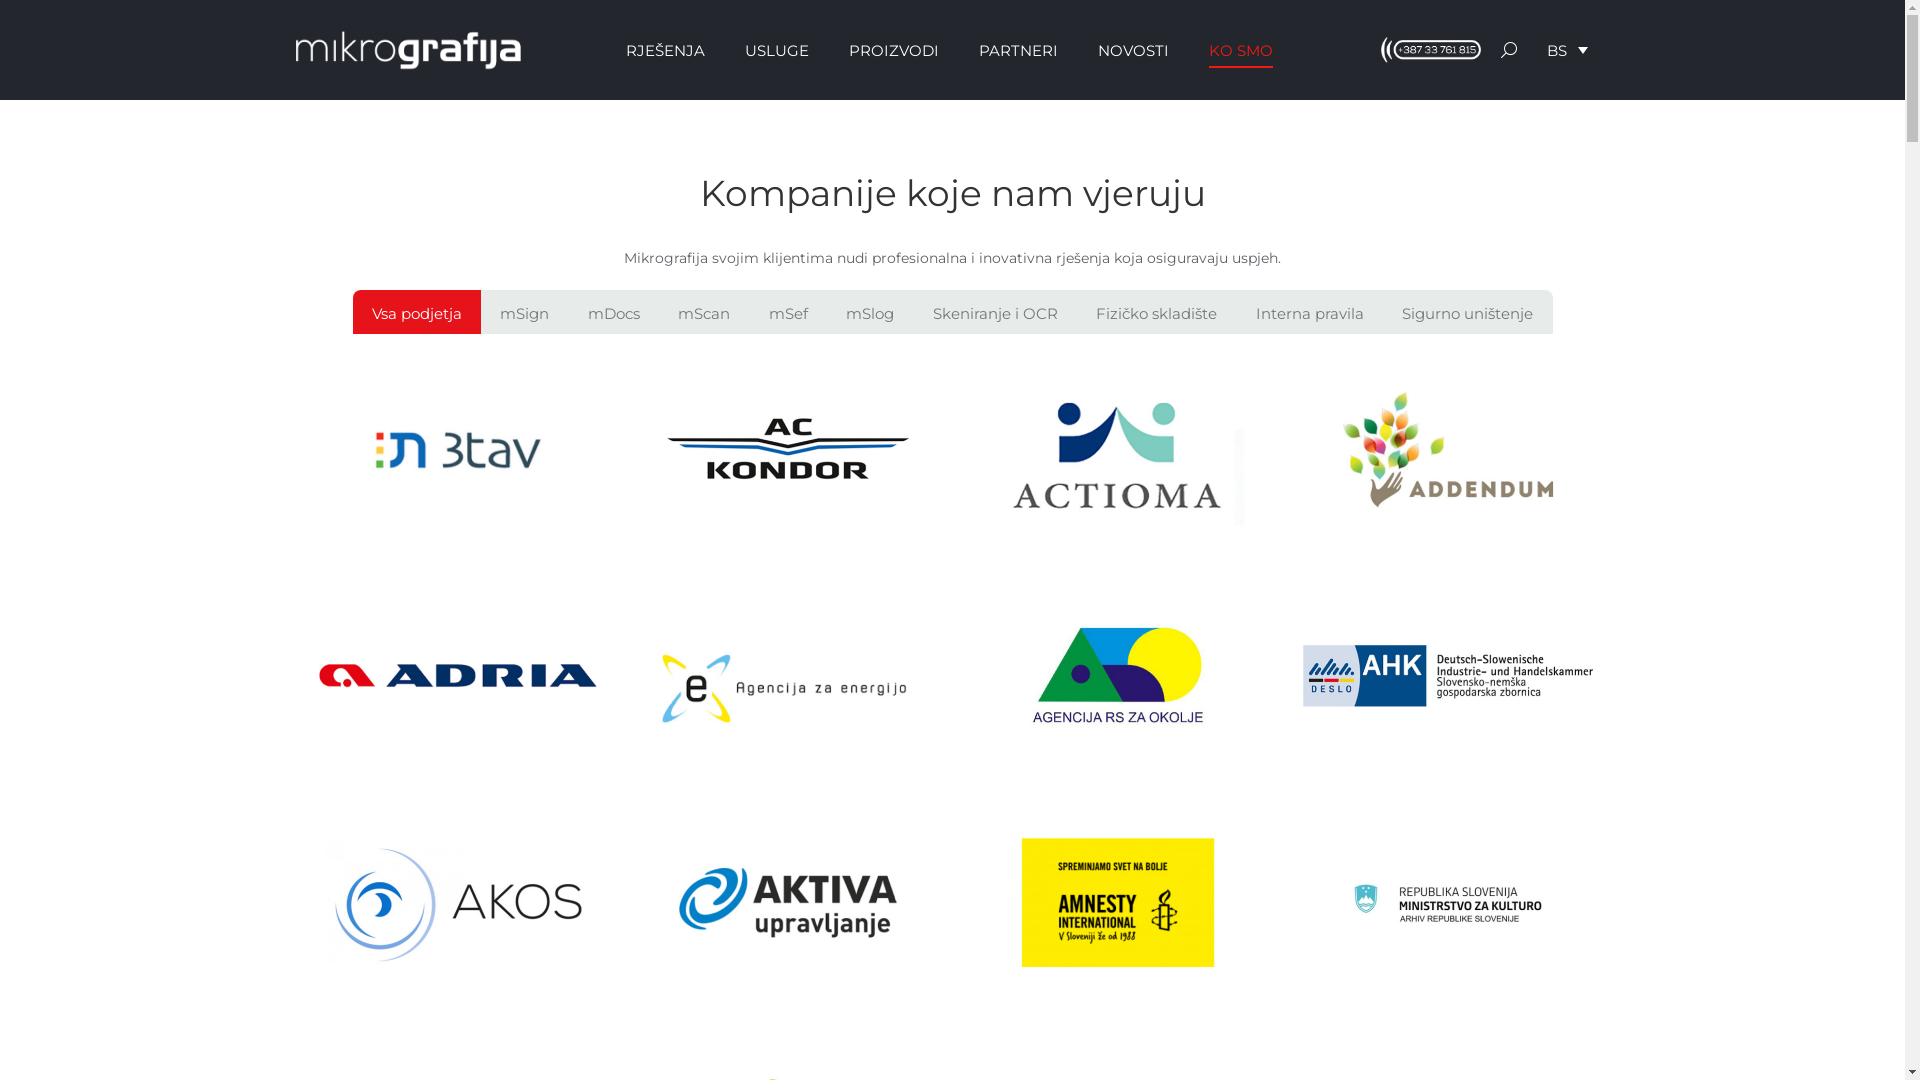  I want to click on AHK, so click(1447, 676).